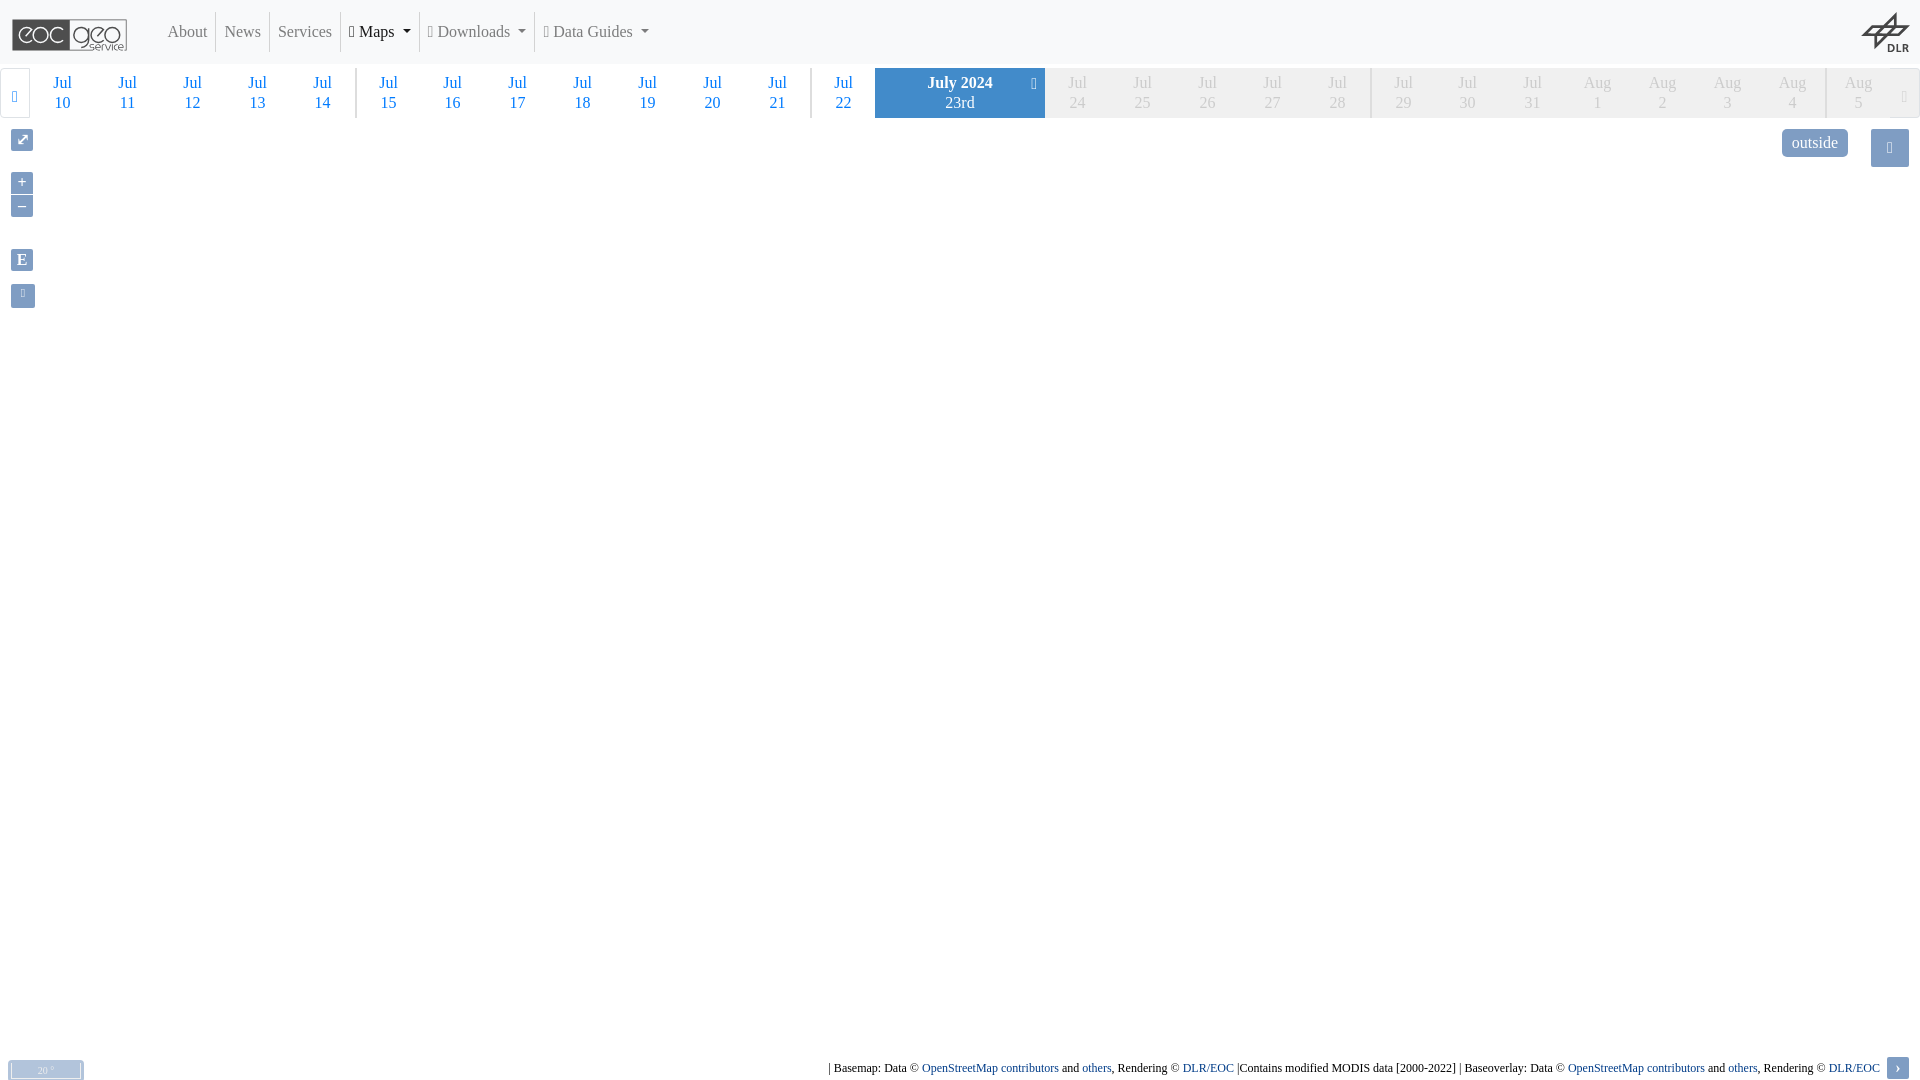  What do you see at coordinates (777, 92) in the screenshot?
I see `Sunday, 21st July 2024` at bounding box center [777, 92].